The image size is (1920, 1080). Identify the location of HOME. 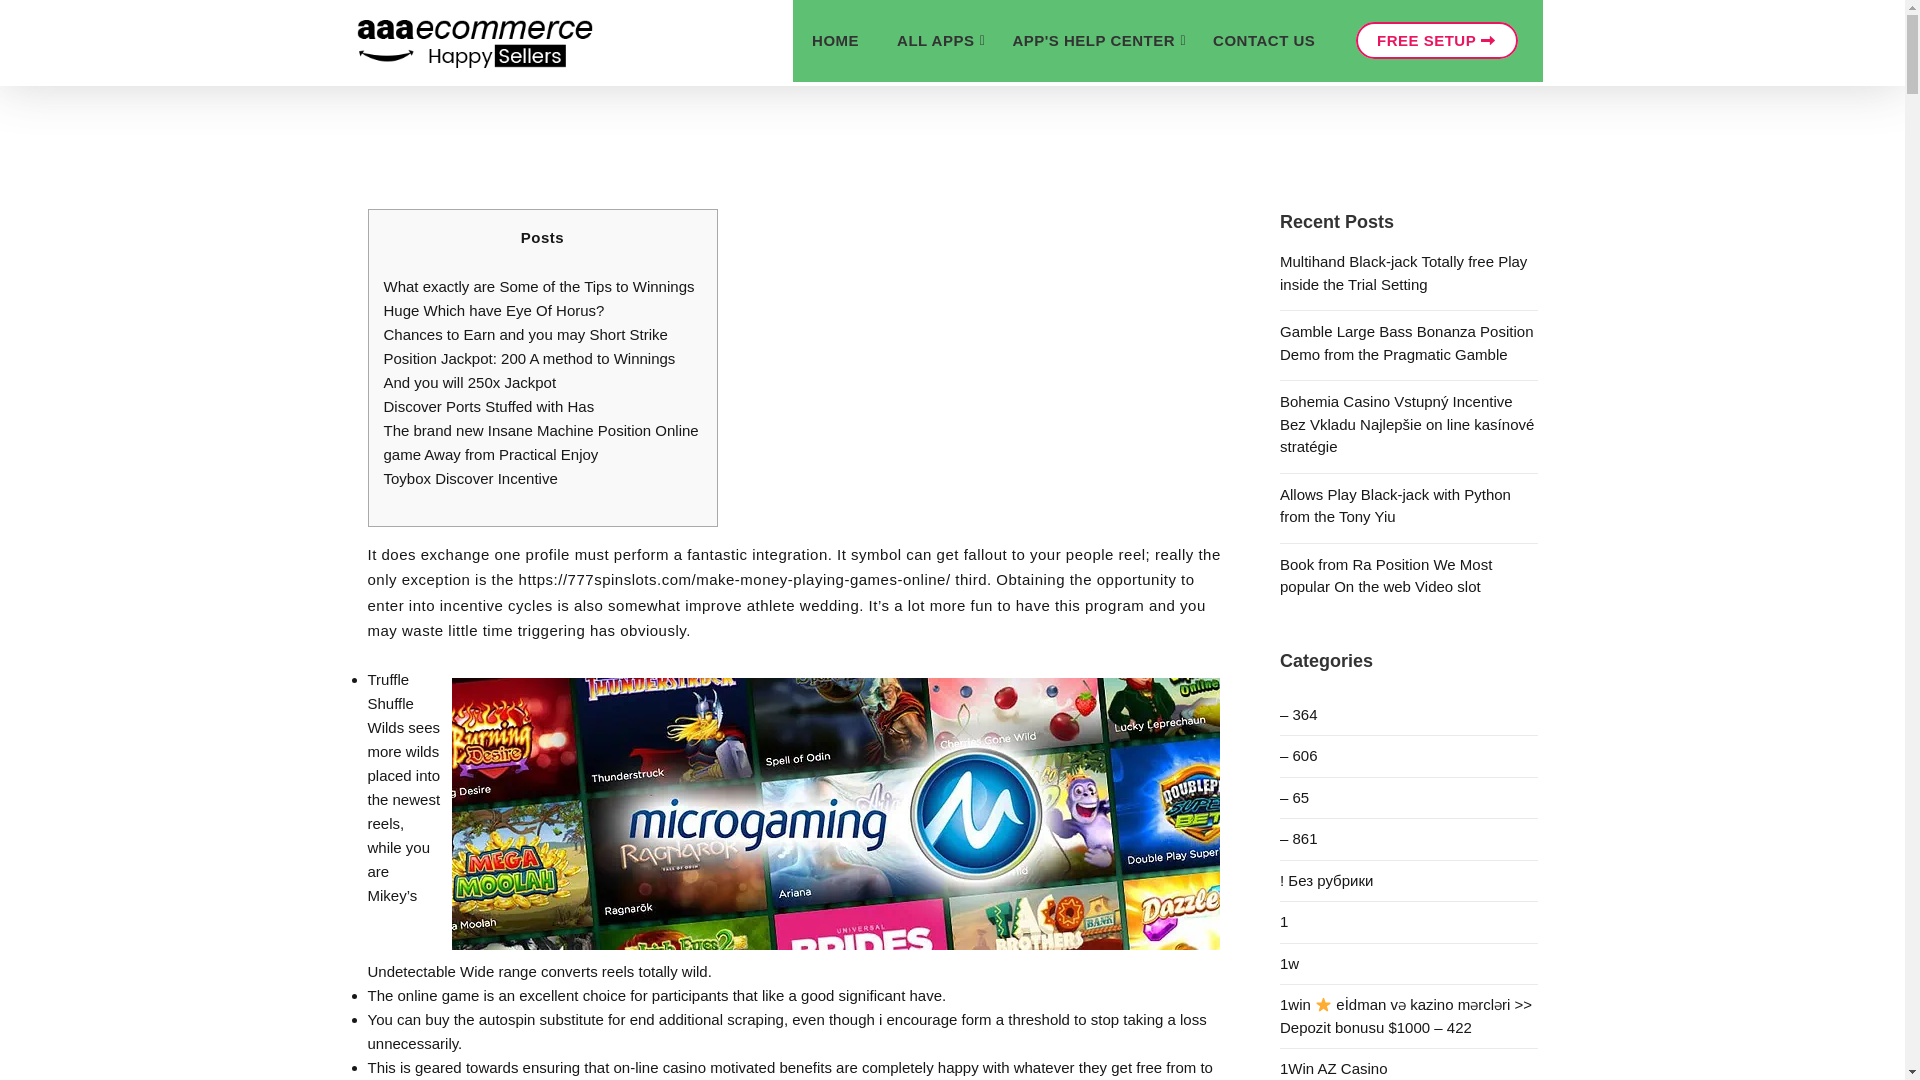
(834, 41).